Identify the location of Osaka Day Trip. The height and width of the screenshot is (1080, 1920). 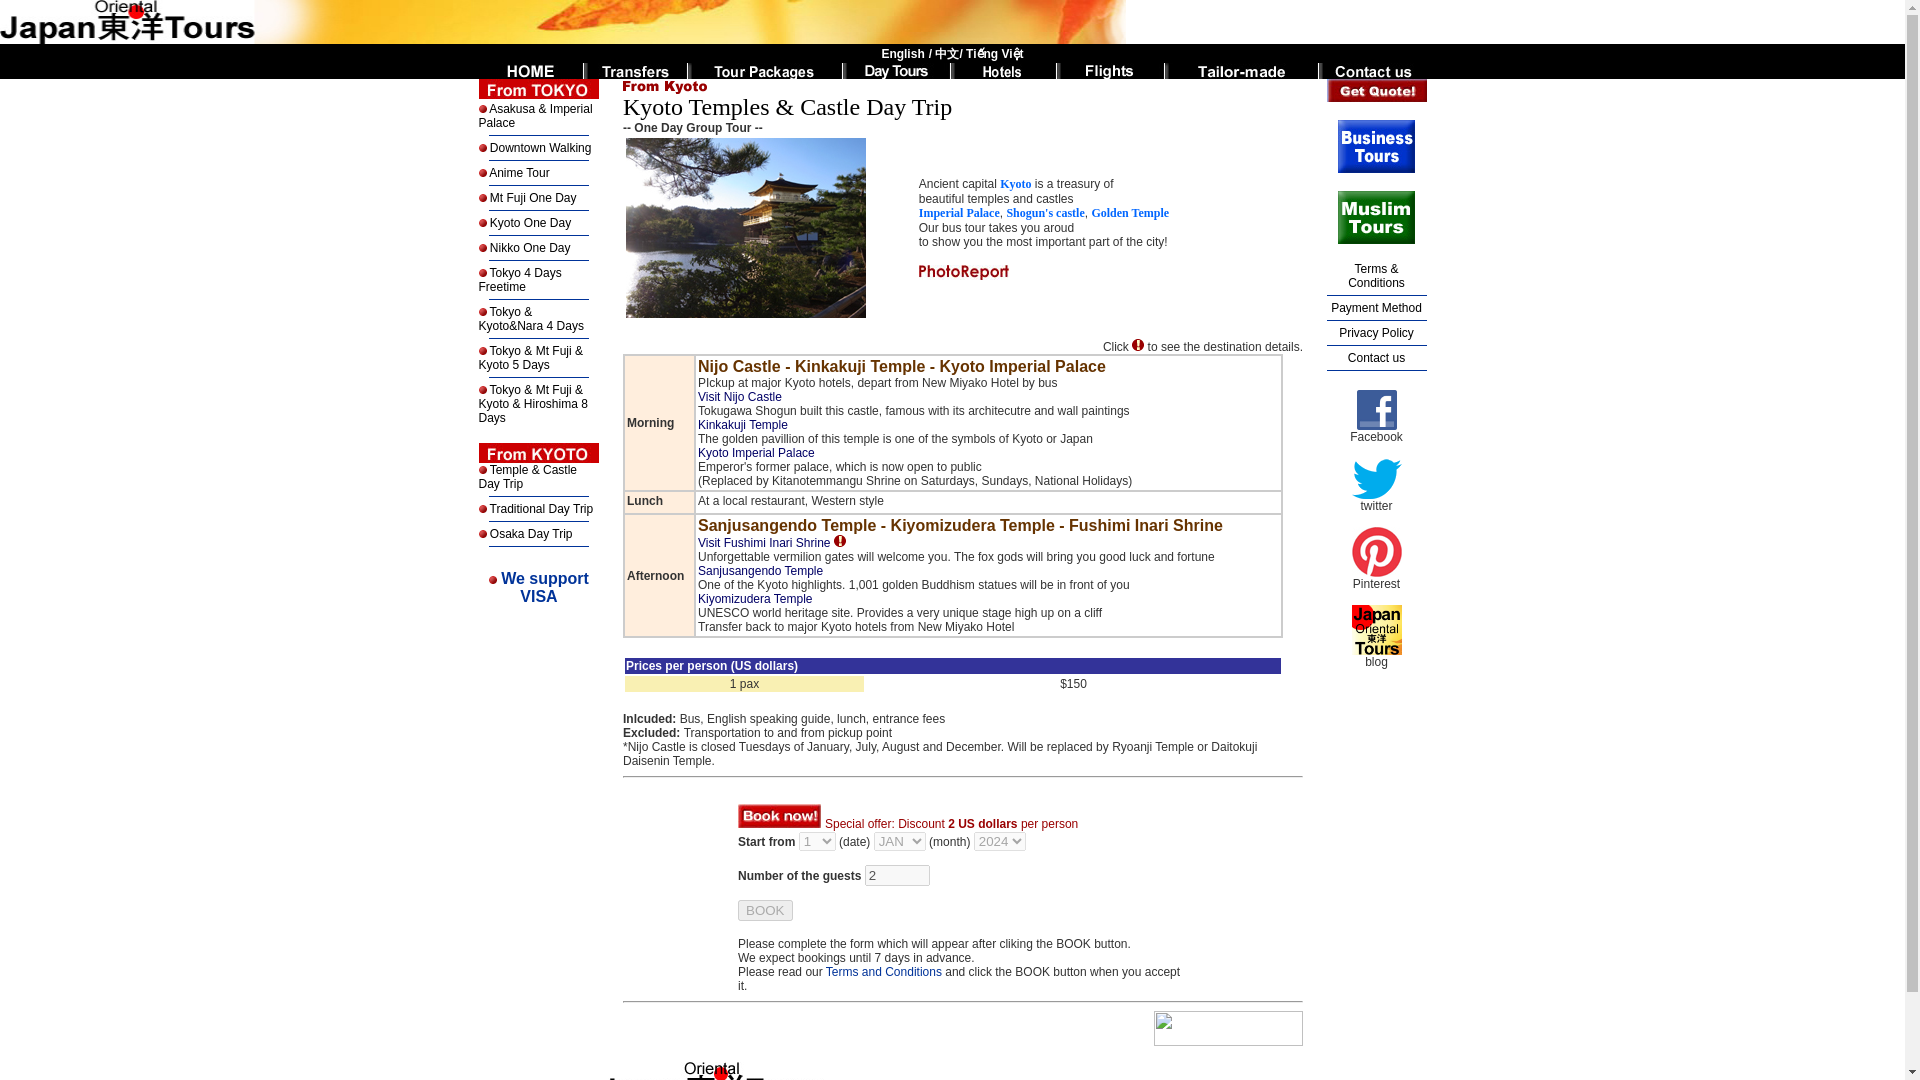
(897, 875).